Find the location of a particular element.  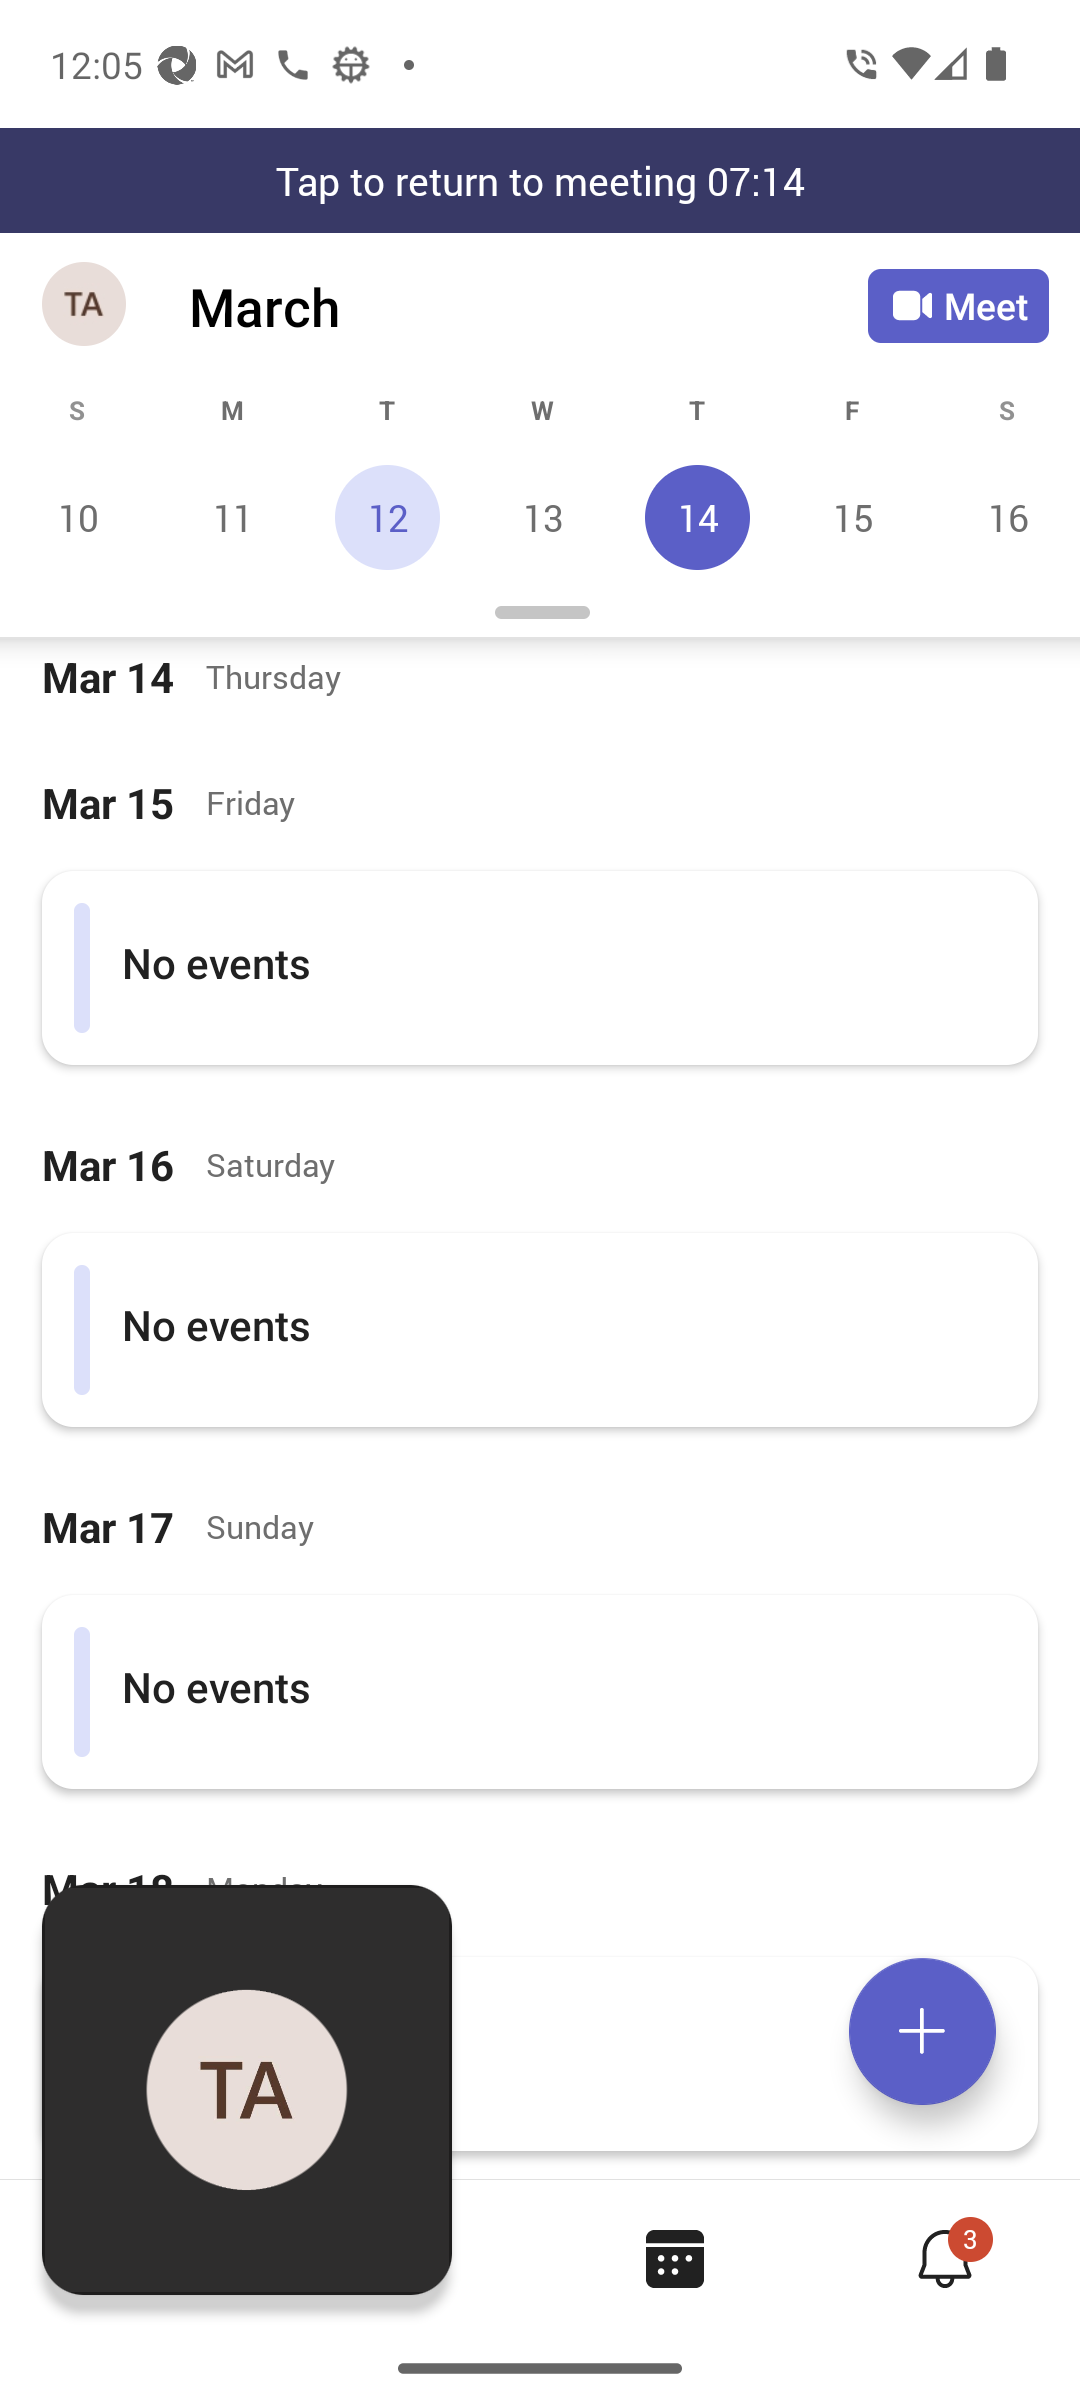

Thursday, March 14, Selected 14 is located at coordinates (697, 517).